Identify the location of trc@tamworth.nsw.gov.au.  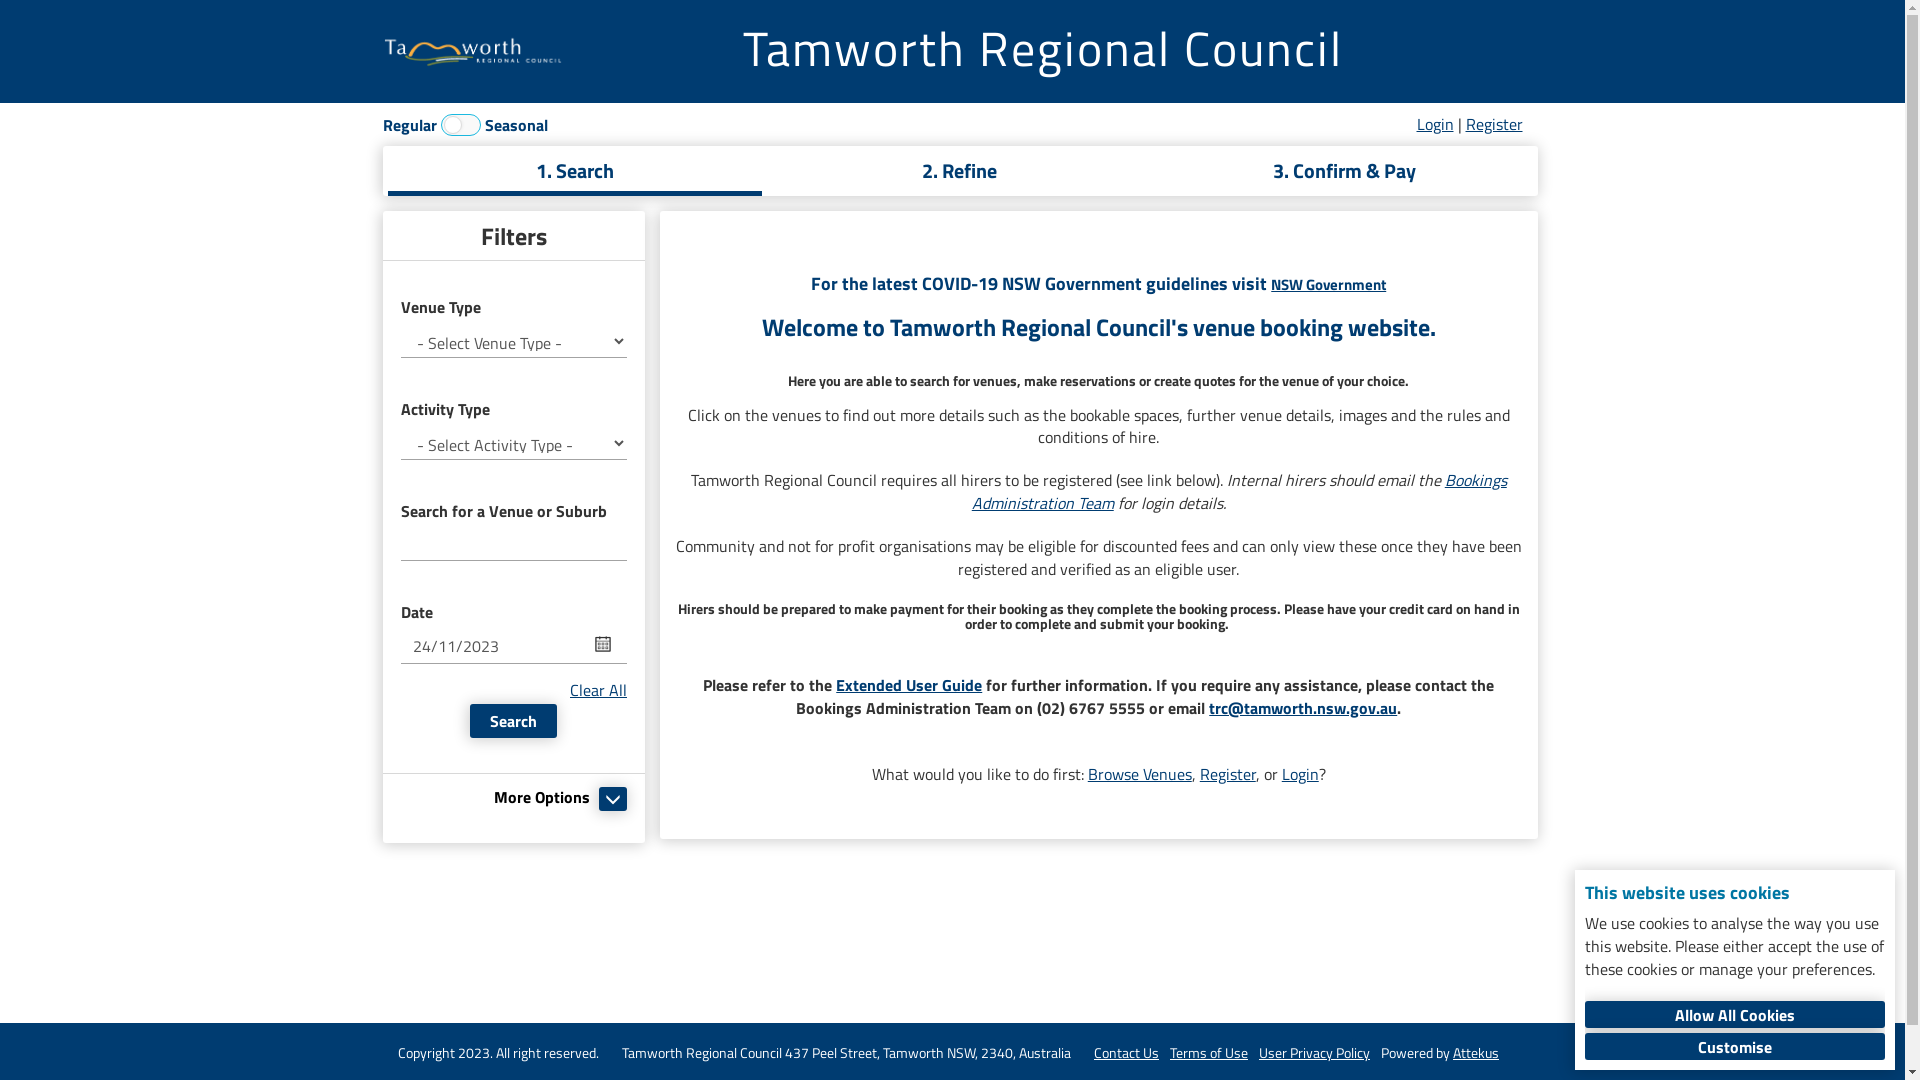
(1303, 708).